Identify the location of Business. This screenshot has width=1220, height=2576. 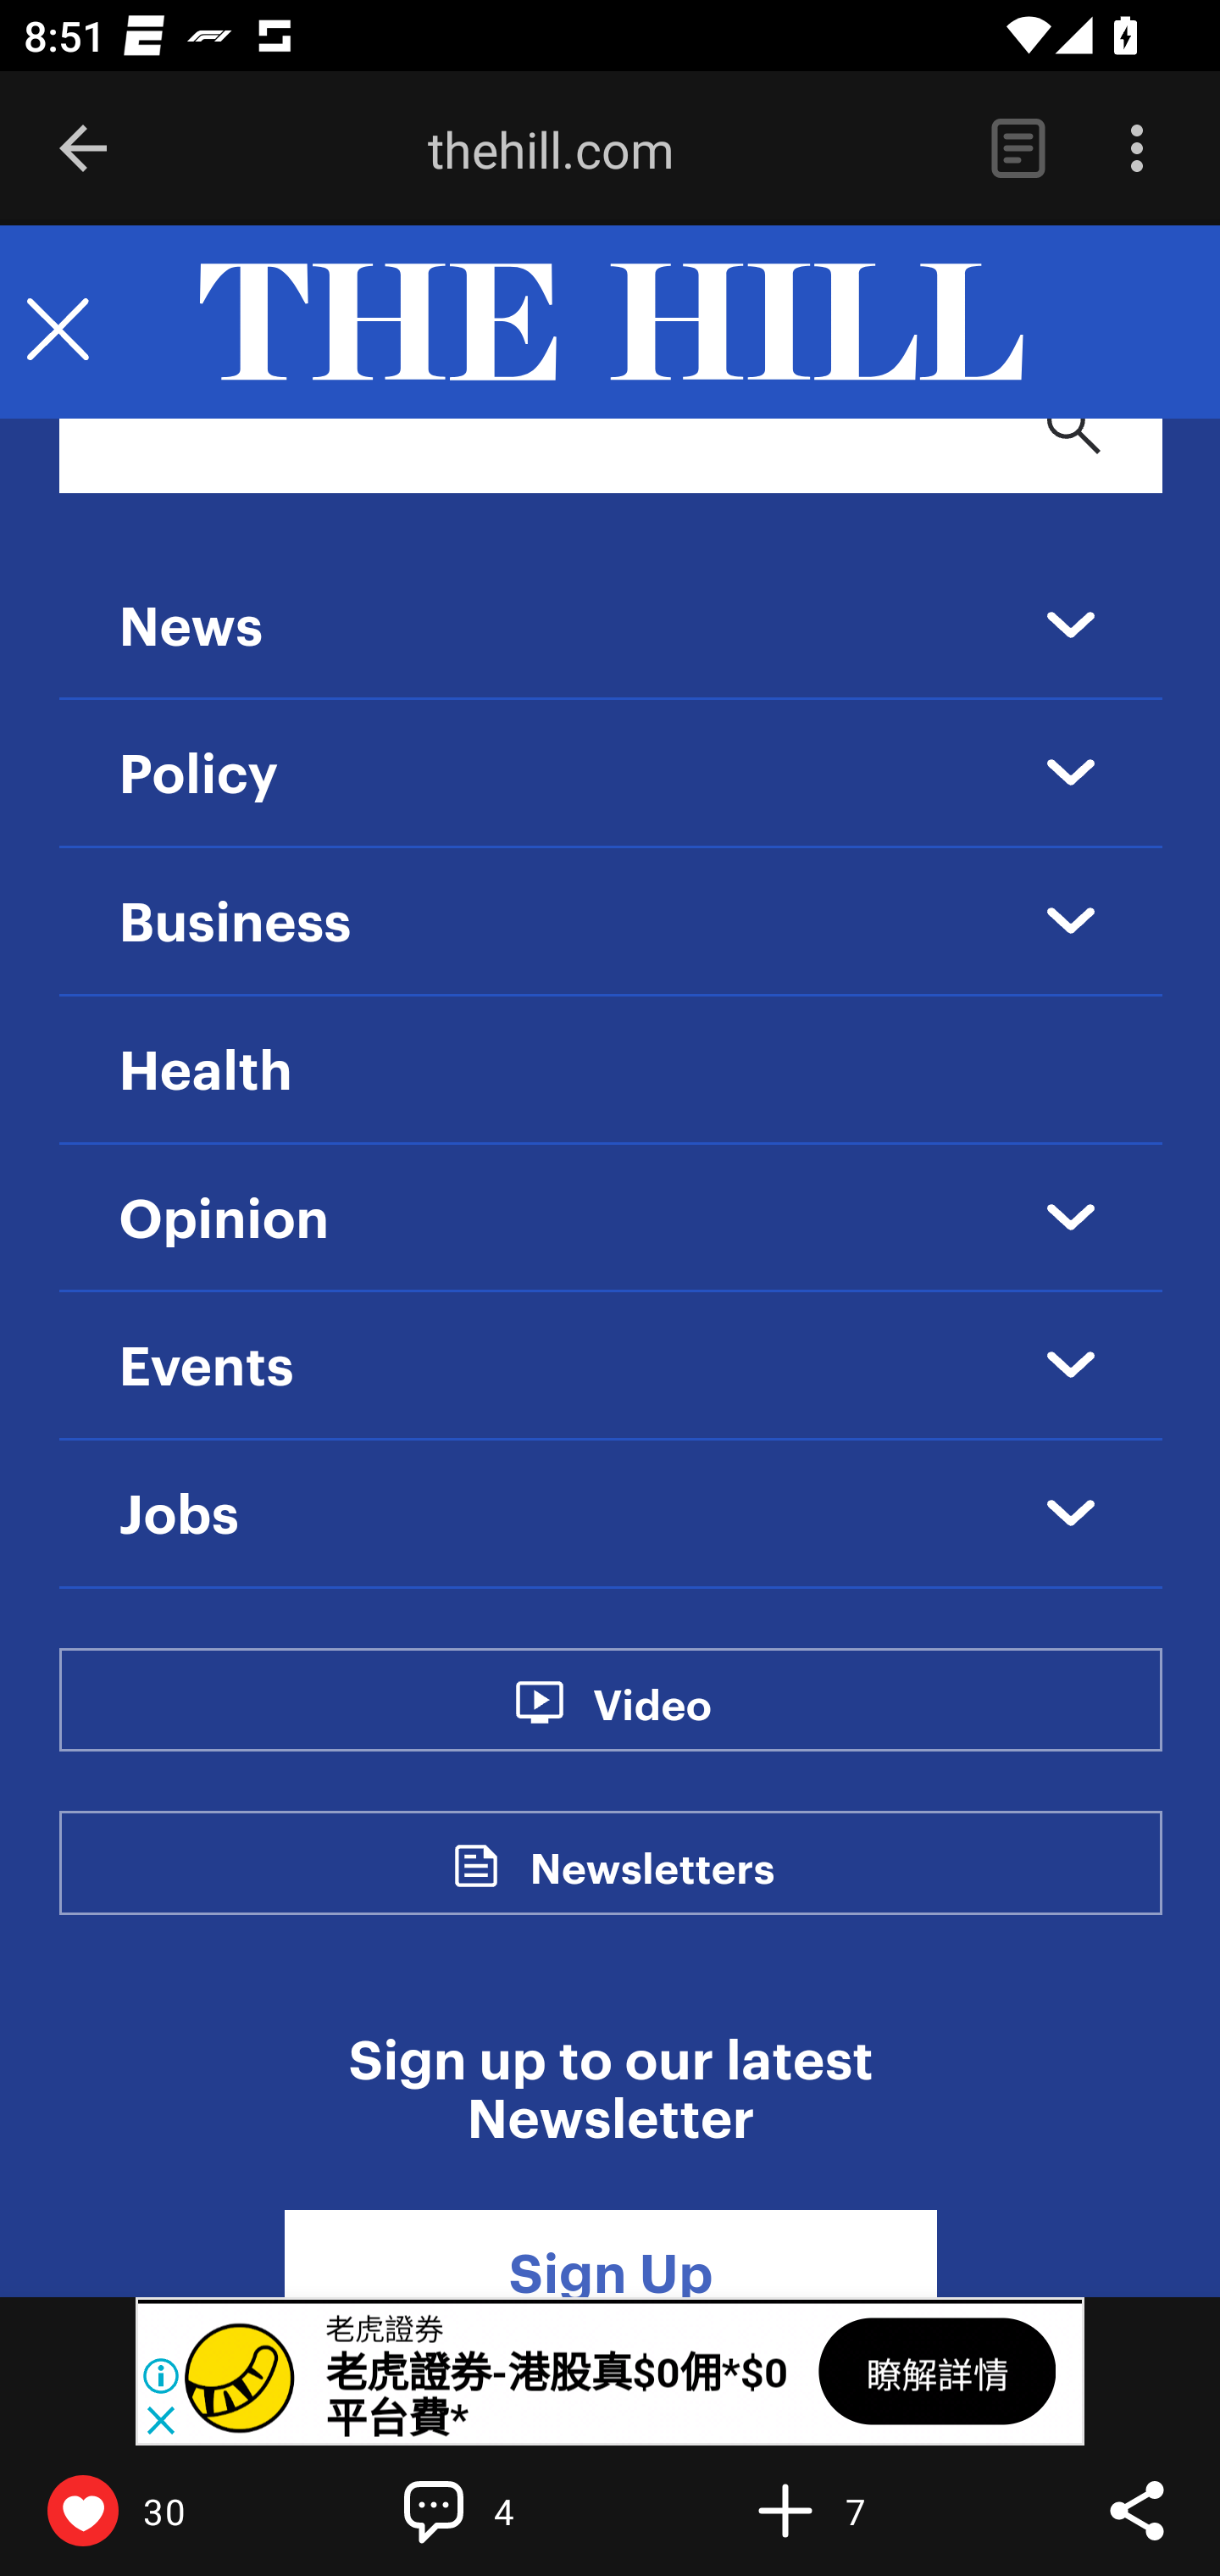
(236, 924).